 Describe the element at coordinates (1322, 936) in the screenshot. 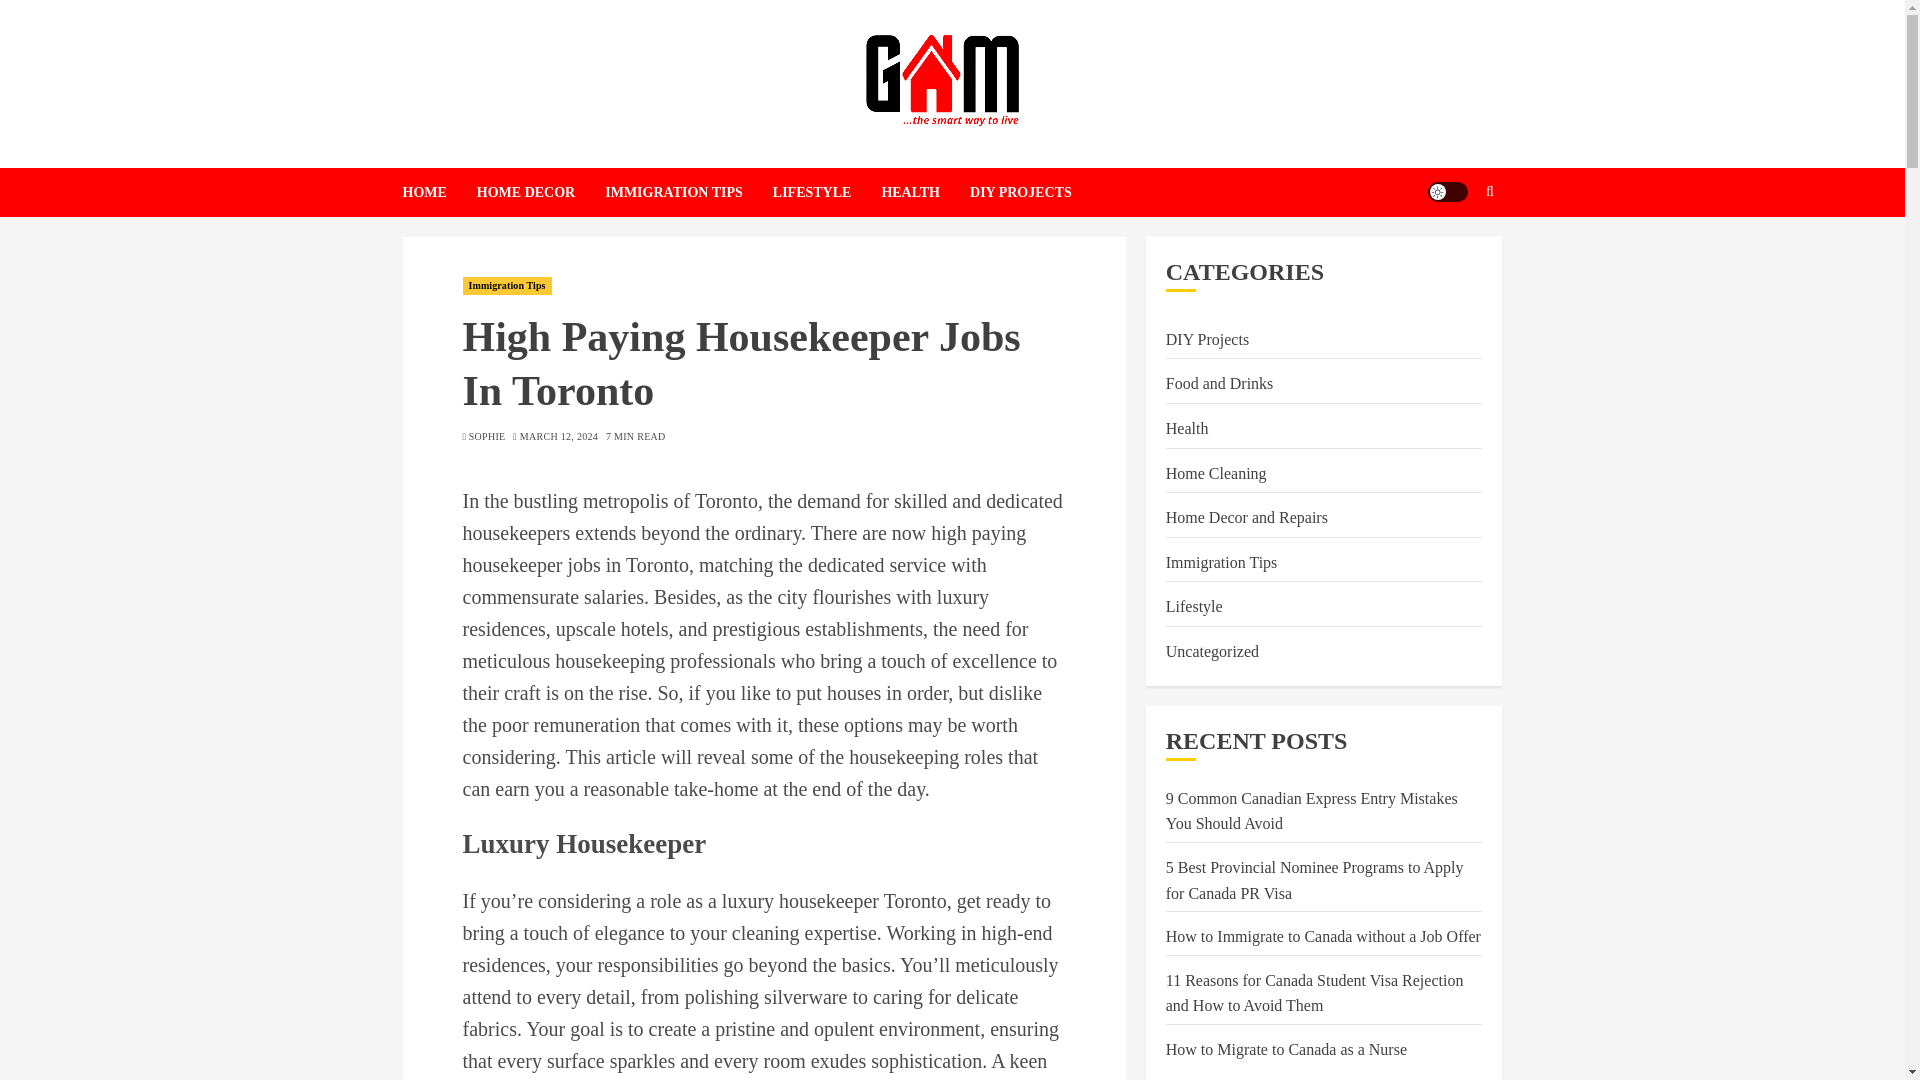

I see `How to Immigrate to Canada without a Job Offer` at that location.